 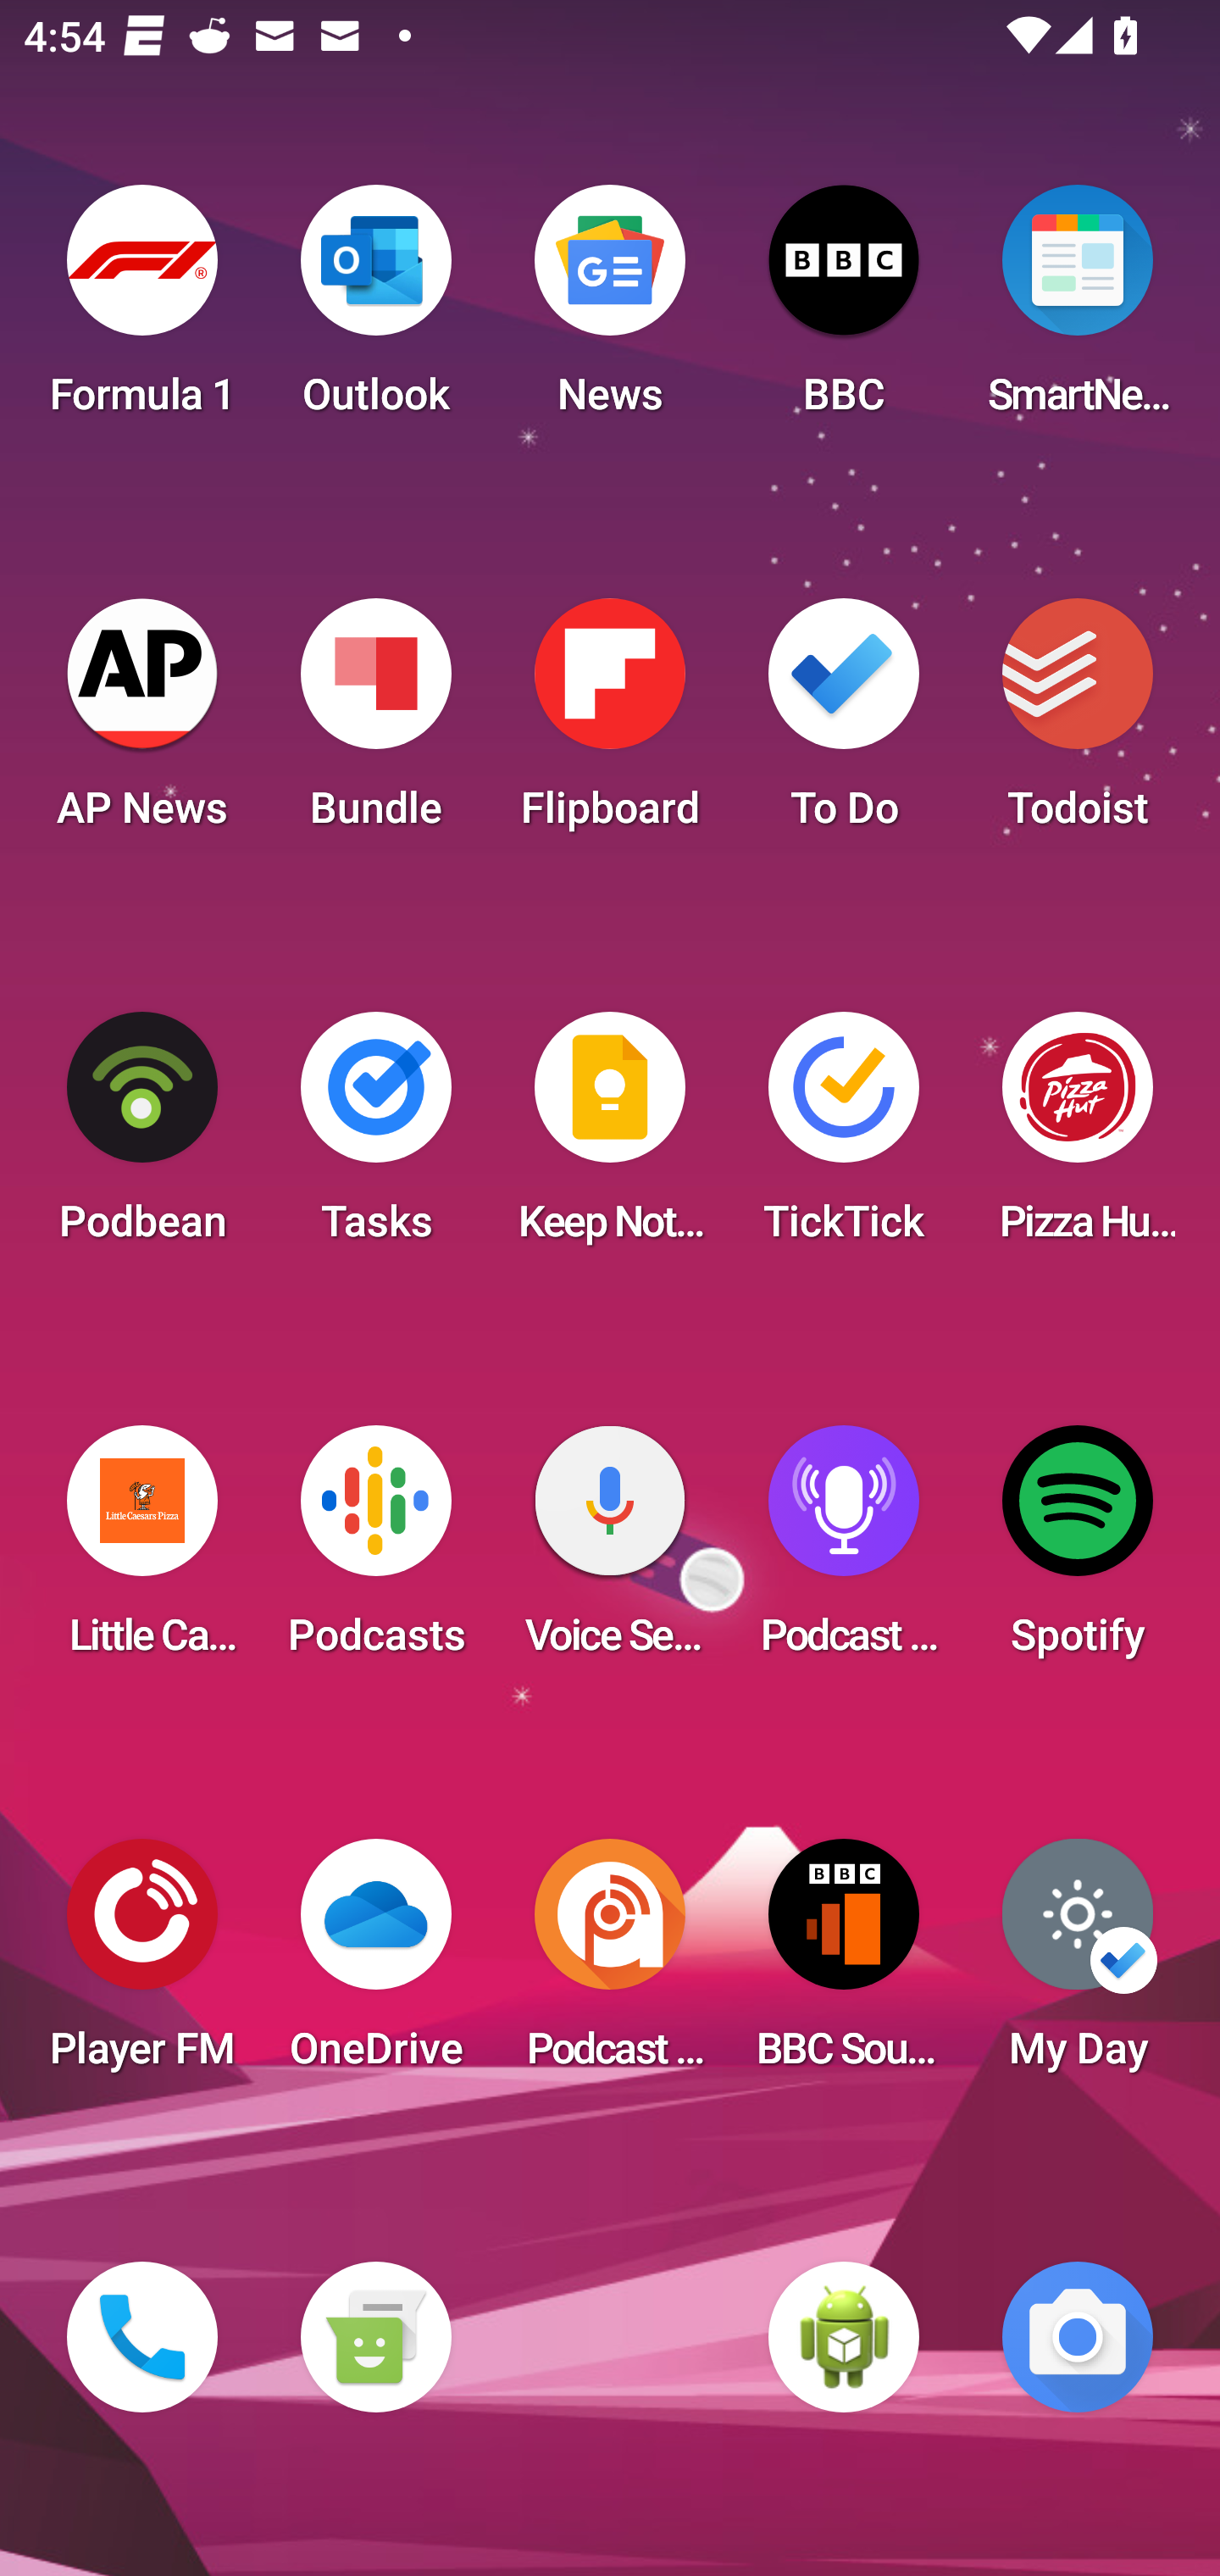 What do you see at coordinates (375, 310) in the screenshot?
I see `Outlook` at bounding box center [375, 310].